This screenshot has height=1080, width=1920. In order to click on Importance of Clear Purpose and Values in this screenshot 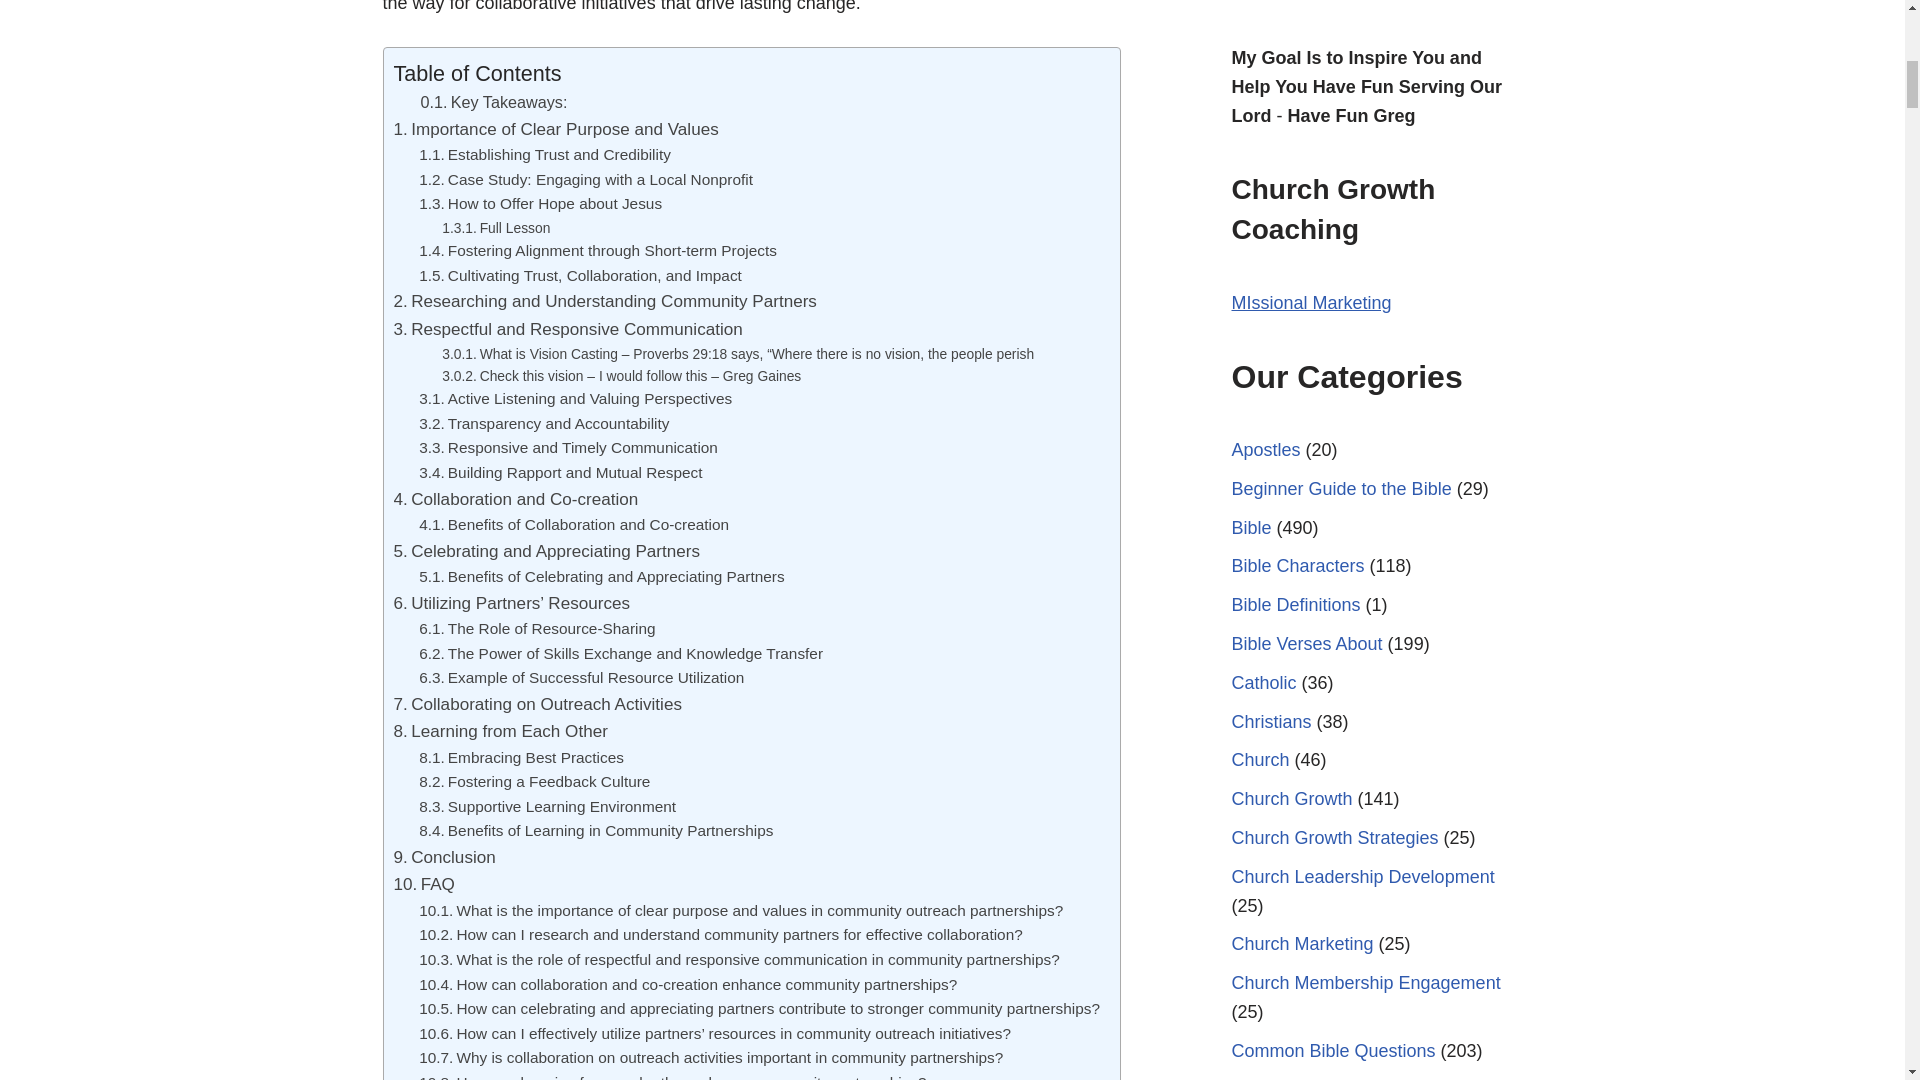, I will do `click(556, 128)`.